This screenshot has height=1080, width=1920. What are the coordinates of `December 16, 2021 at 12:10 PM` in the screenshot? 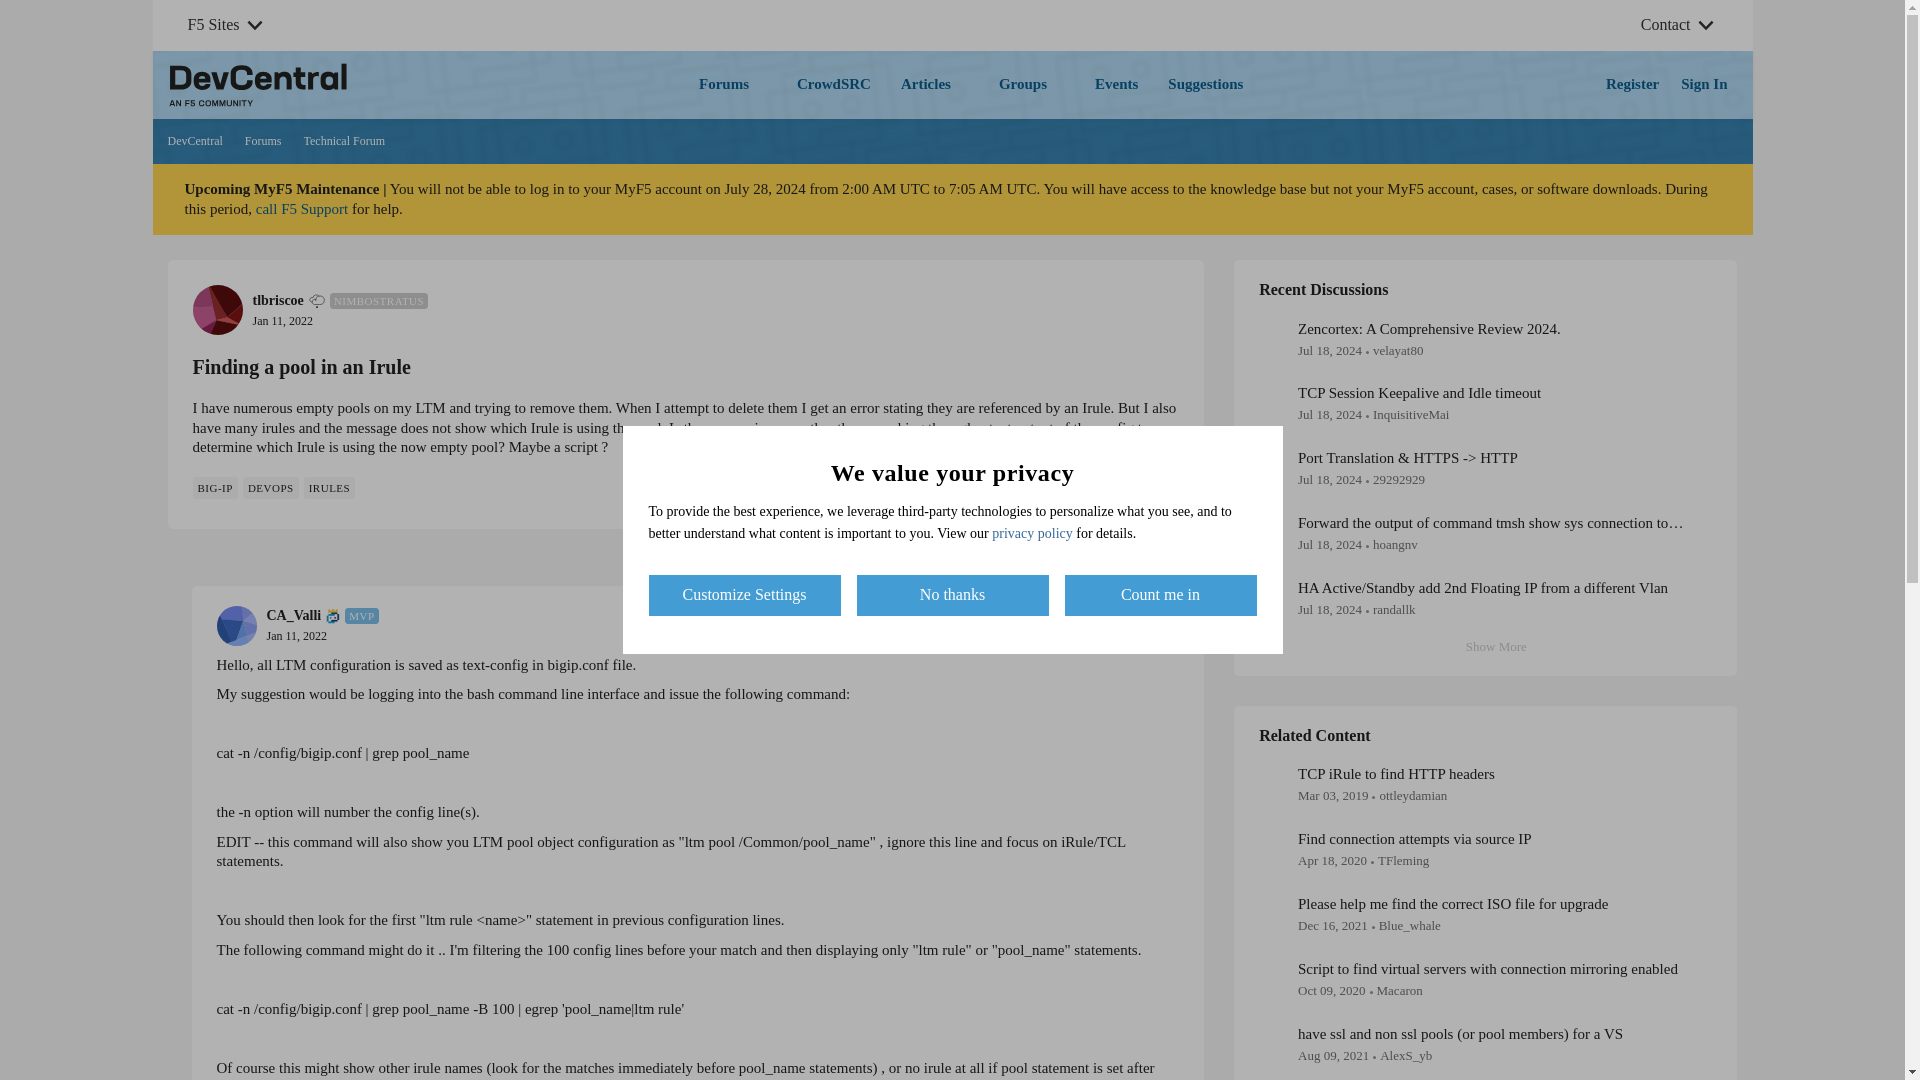 It's located at (214, 488).